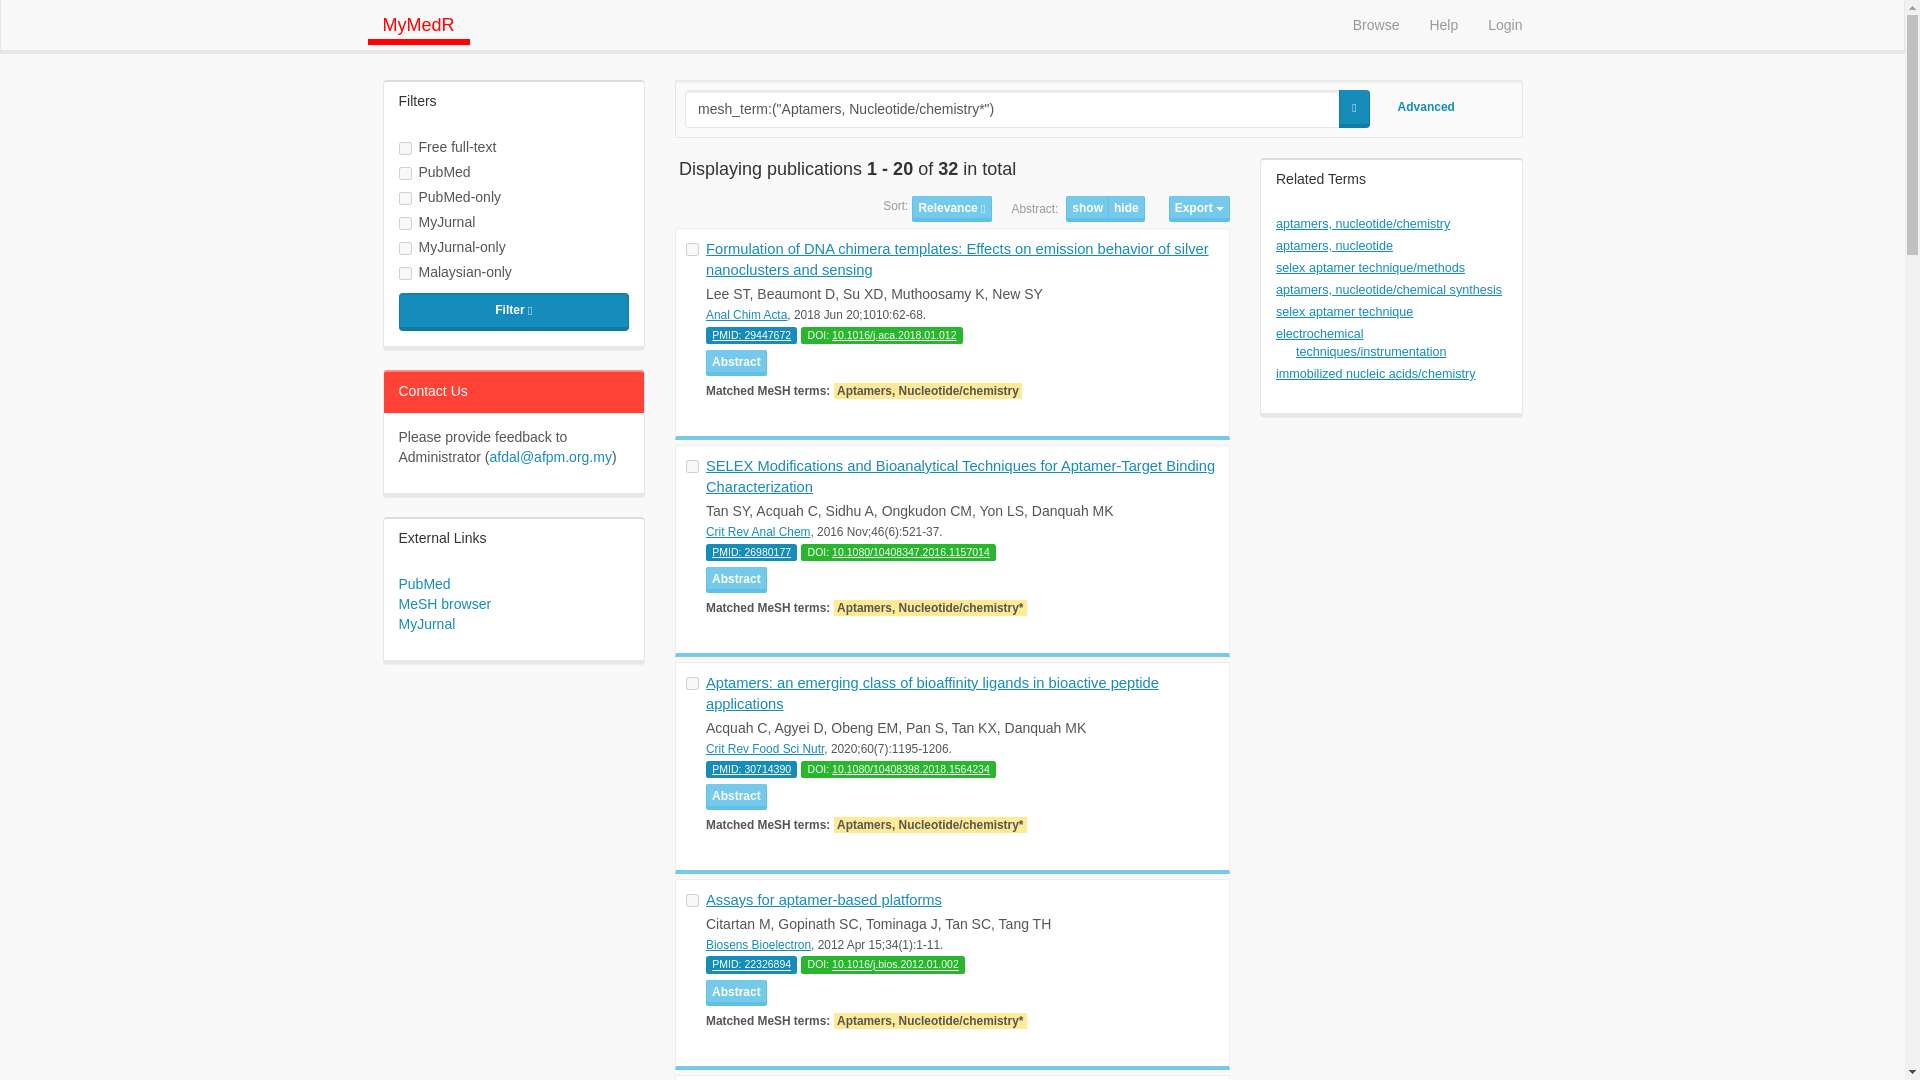  I want to click on MyMedR, so click(419, 22).